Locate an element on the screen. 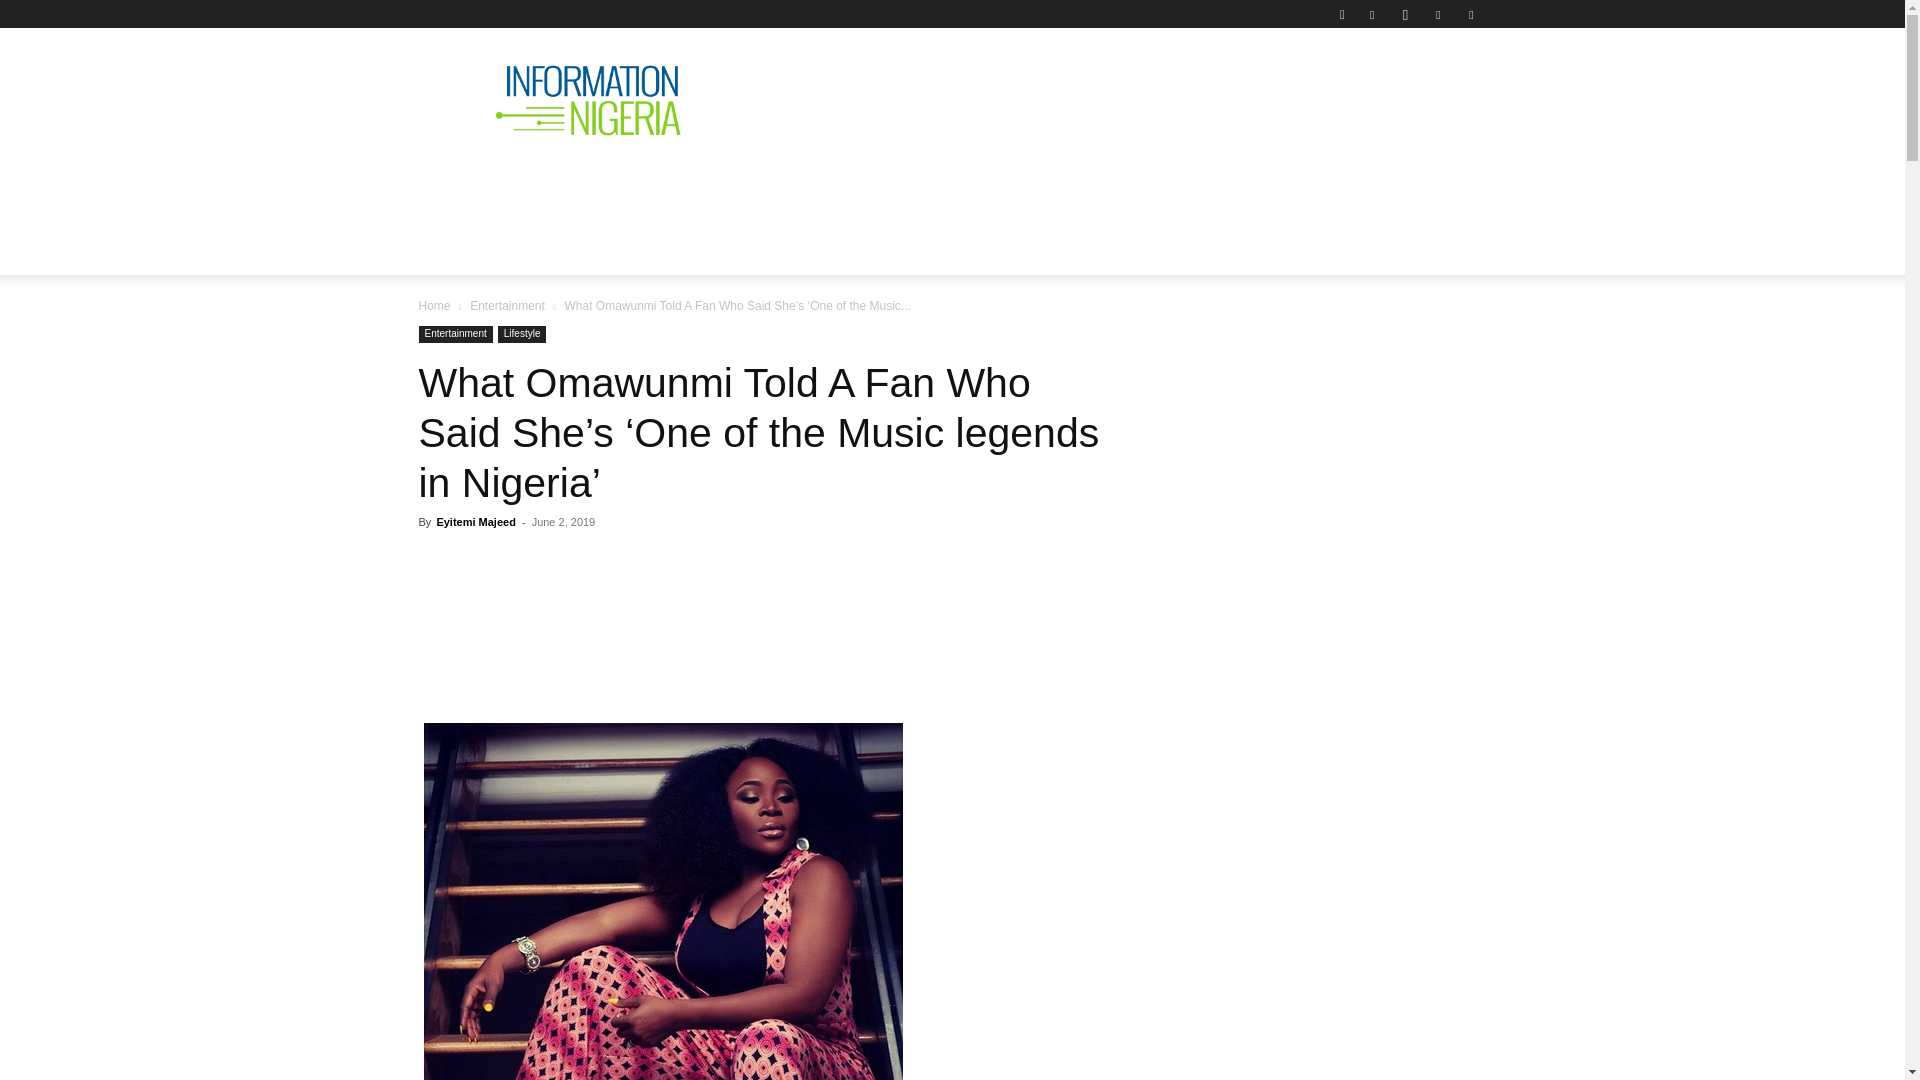  HOME is located at coordinates (458, 184).